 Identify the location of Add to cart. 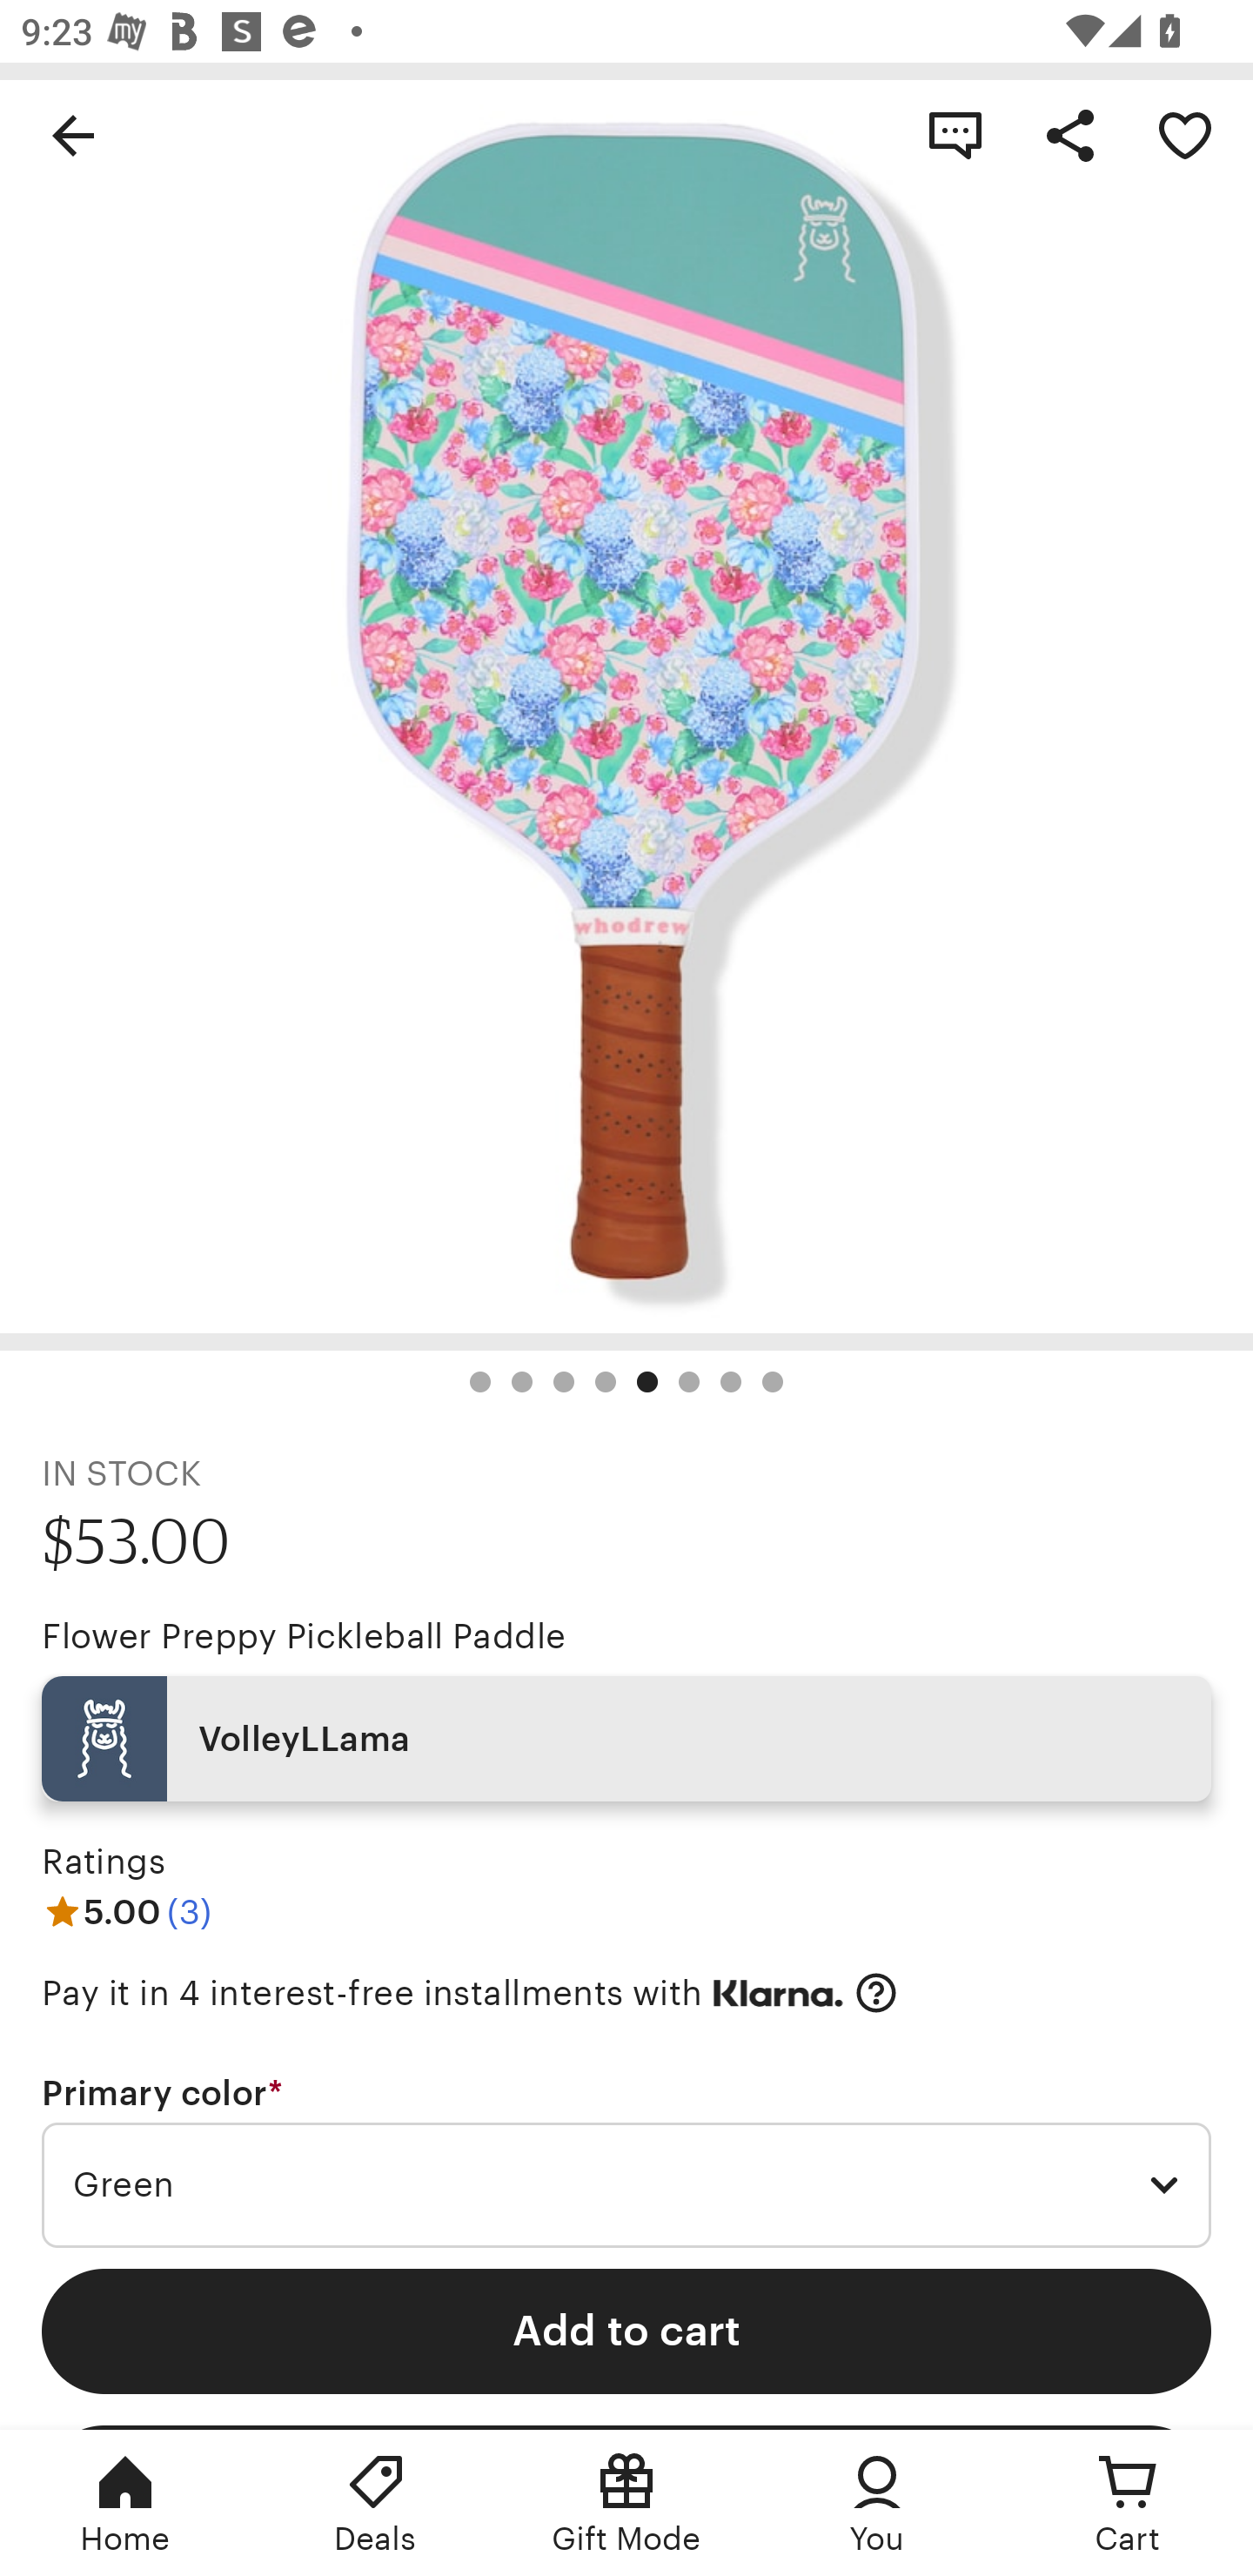
(626, 2331).